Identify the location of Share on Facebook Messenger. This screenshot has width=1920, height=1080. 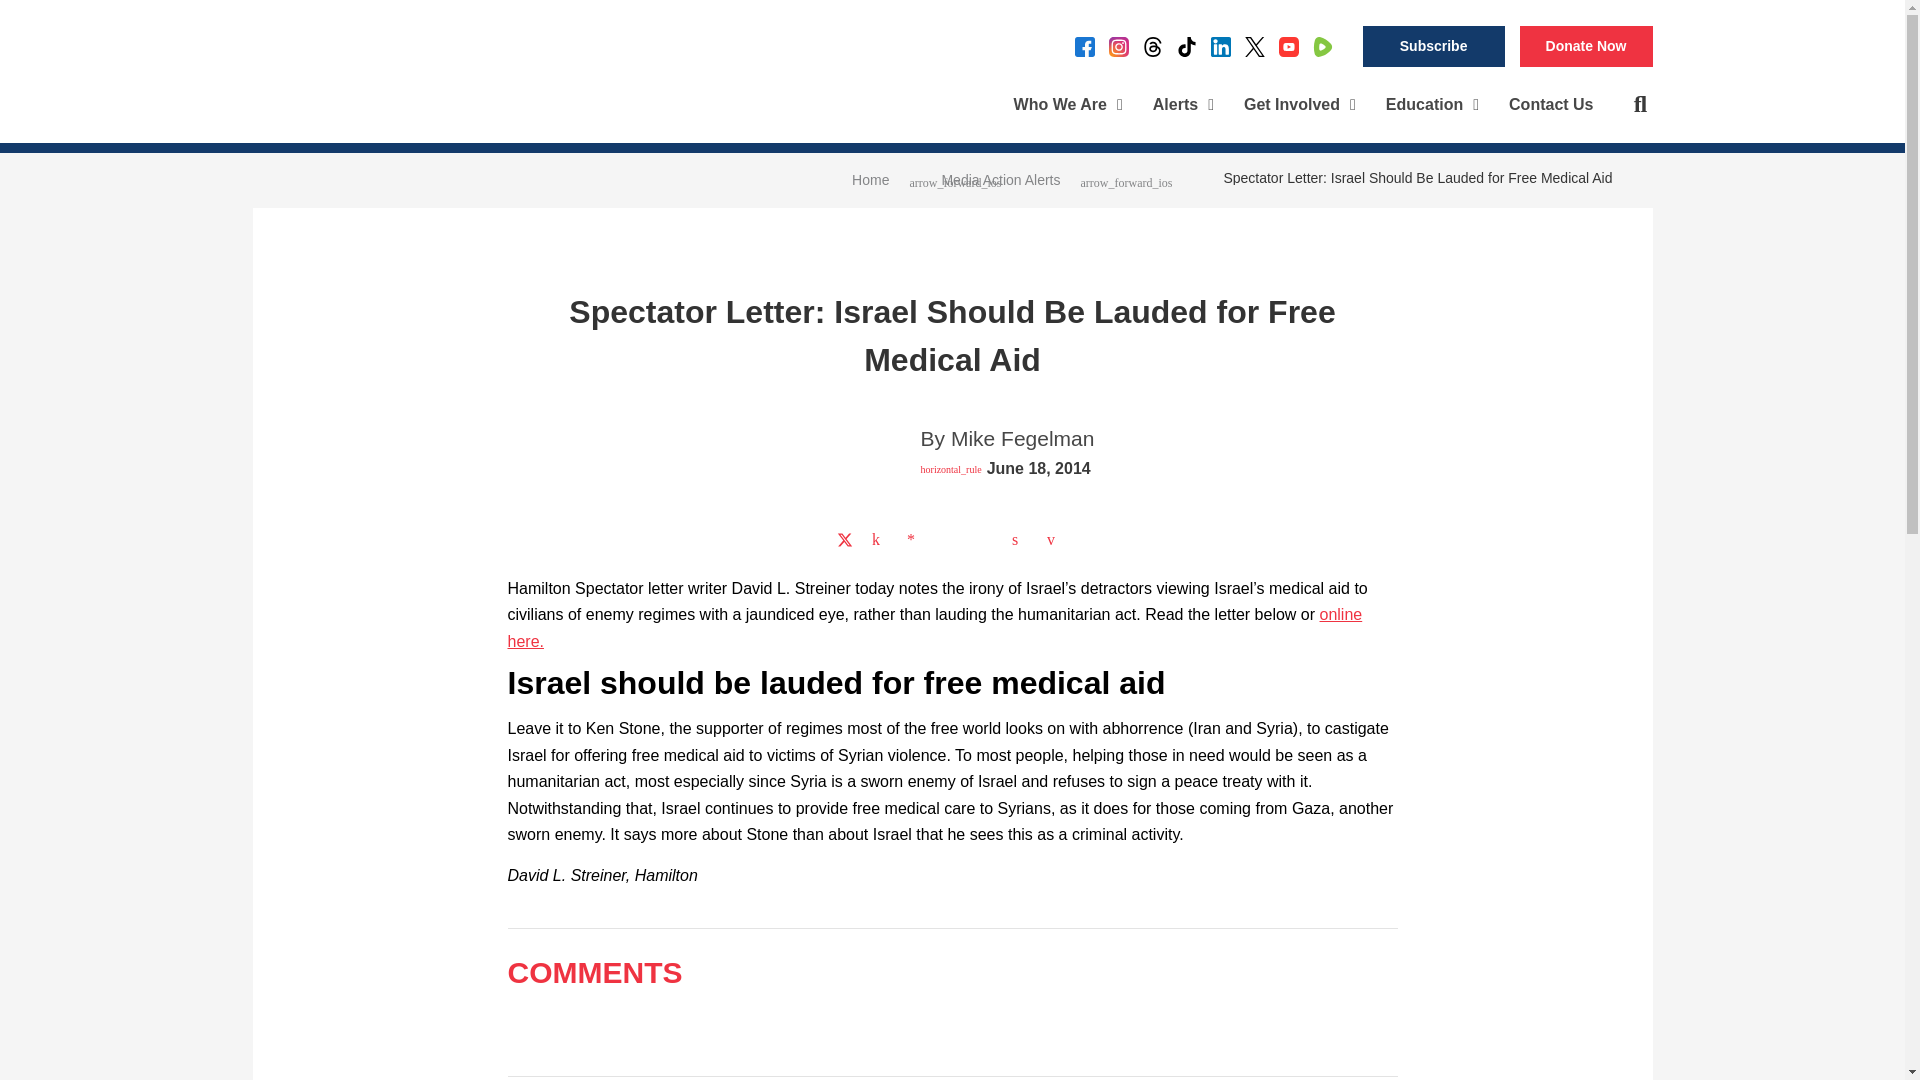
(914, 540).